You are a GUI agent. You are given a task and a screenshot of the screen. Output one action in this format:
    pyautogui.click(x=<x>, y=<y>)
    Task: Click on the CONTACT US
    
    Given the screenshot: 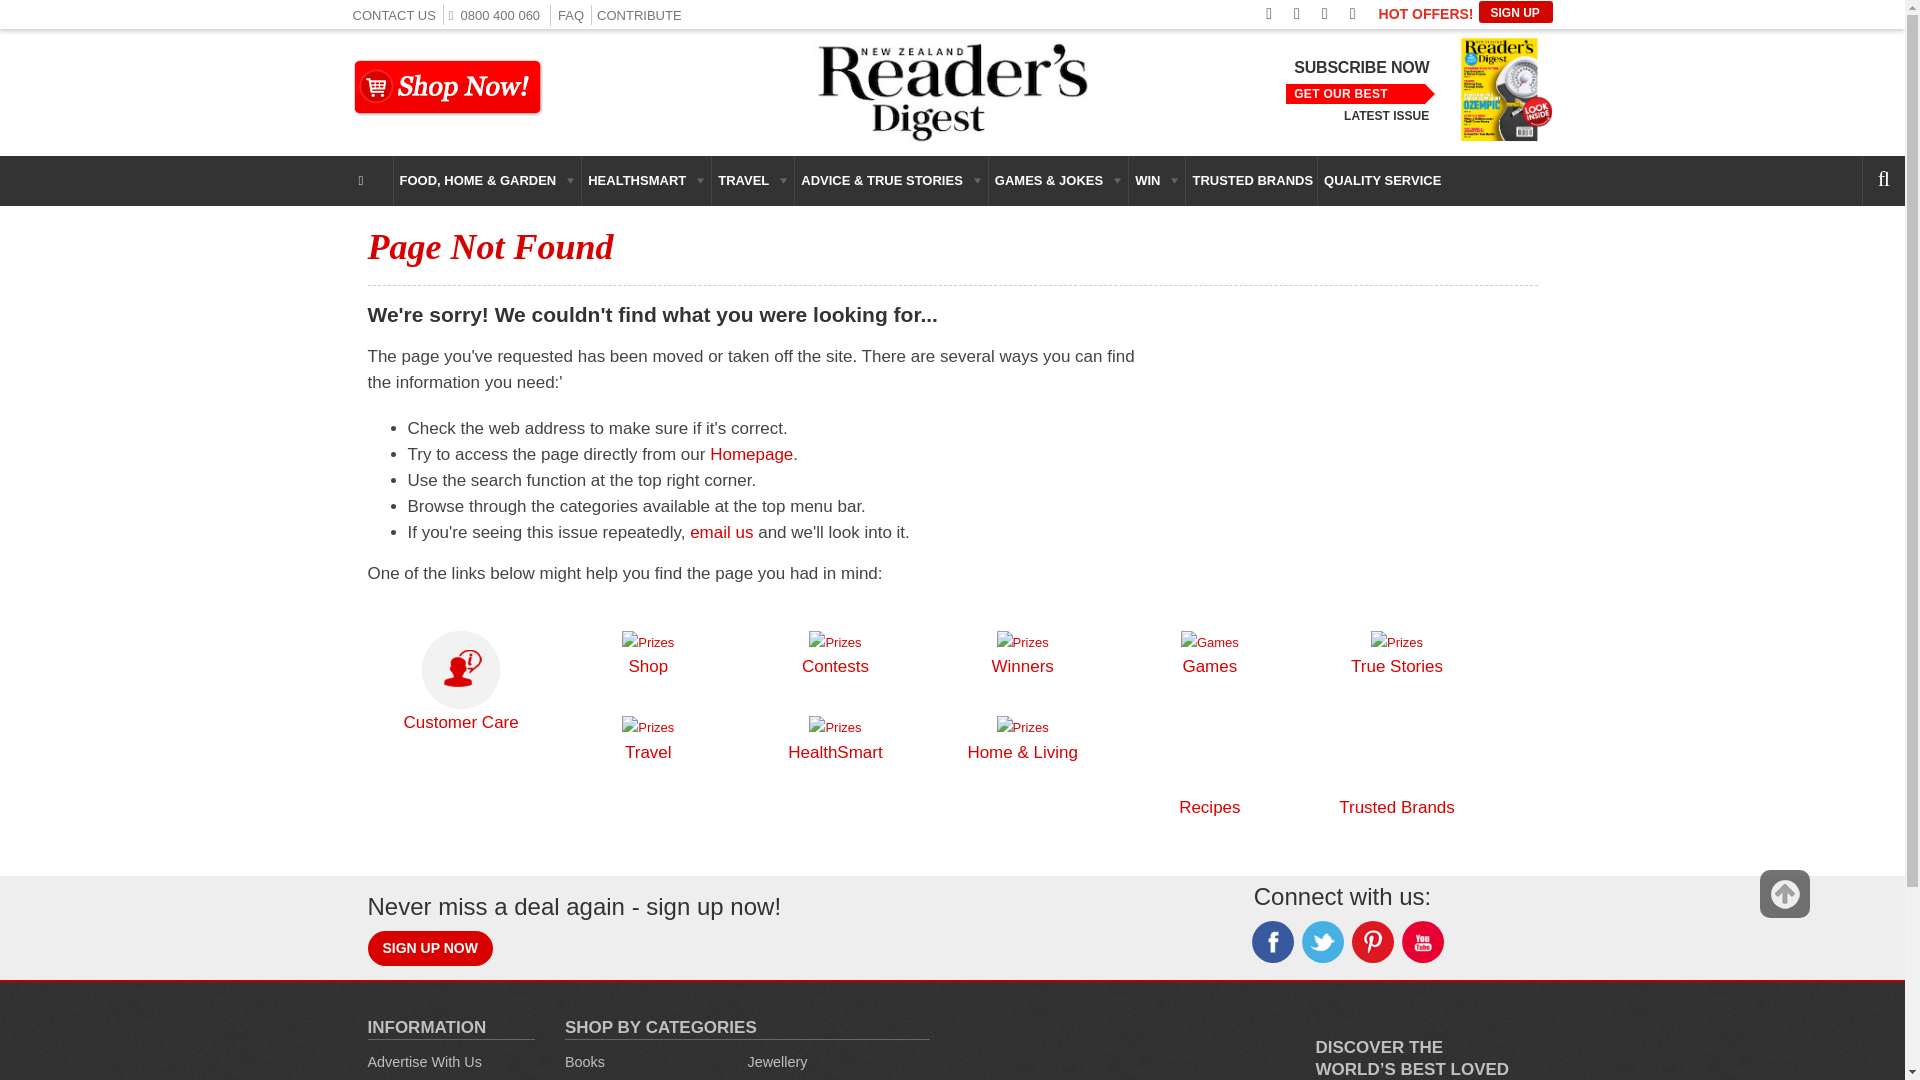 What is the action you would take?
    pyautogui.click(x=393, y=14)
    